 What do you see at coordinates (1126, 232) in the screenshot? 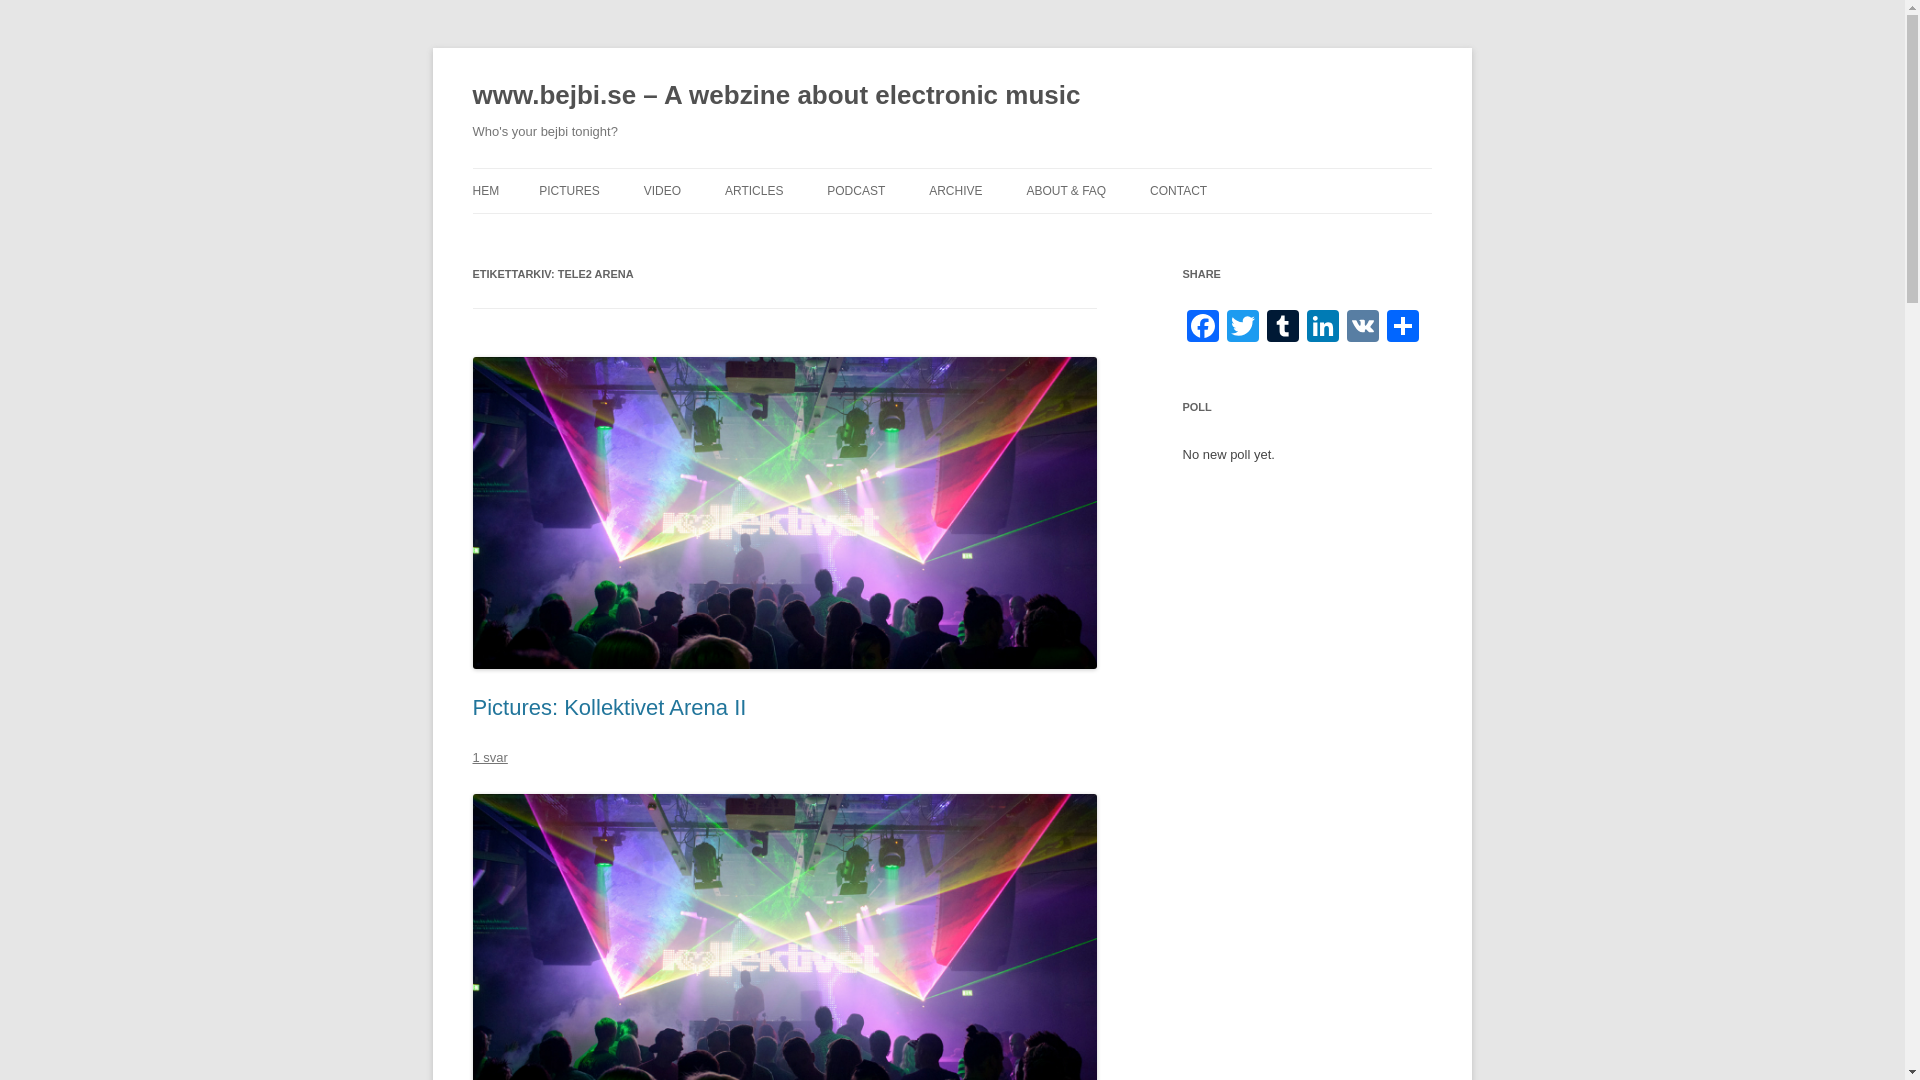
I see `ADVERTISE ON BEJBI.SE` at bounding box center [1126, 232].